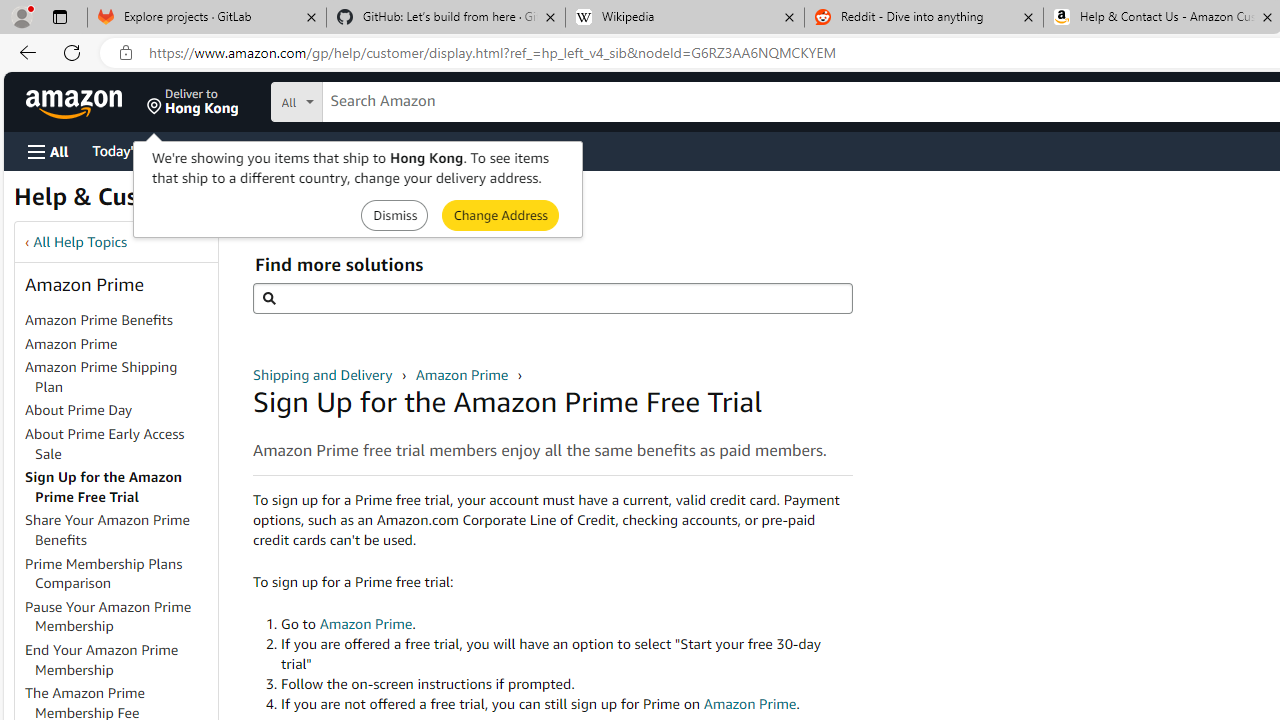  Describe the element at coordinates (71, 343) in the screenshot. I see `Amazon Prime` at that location.